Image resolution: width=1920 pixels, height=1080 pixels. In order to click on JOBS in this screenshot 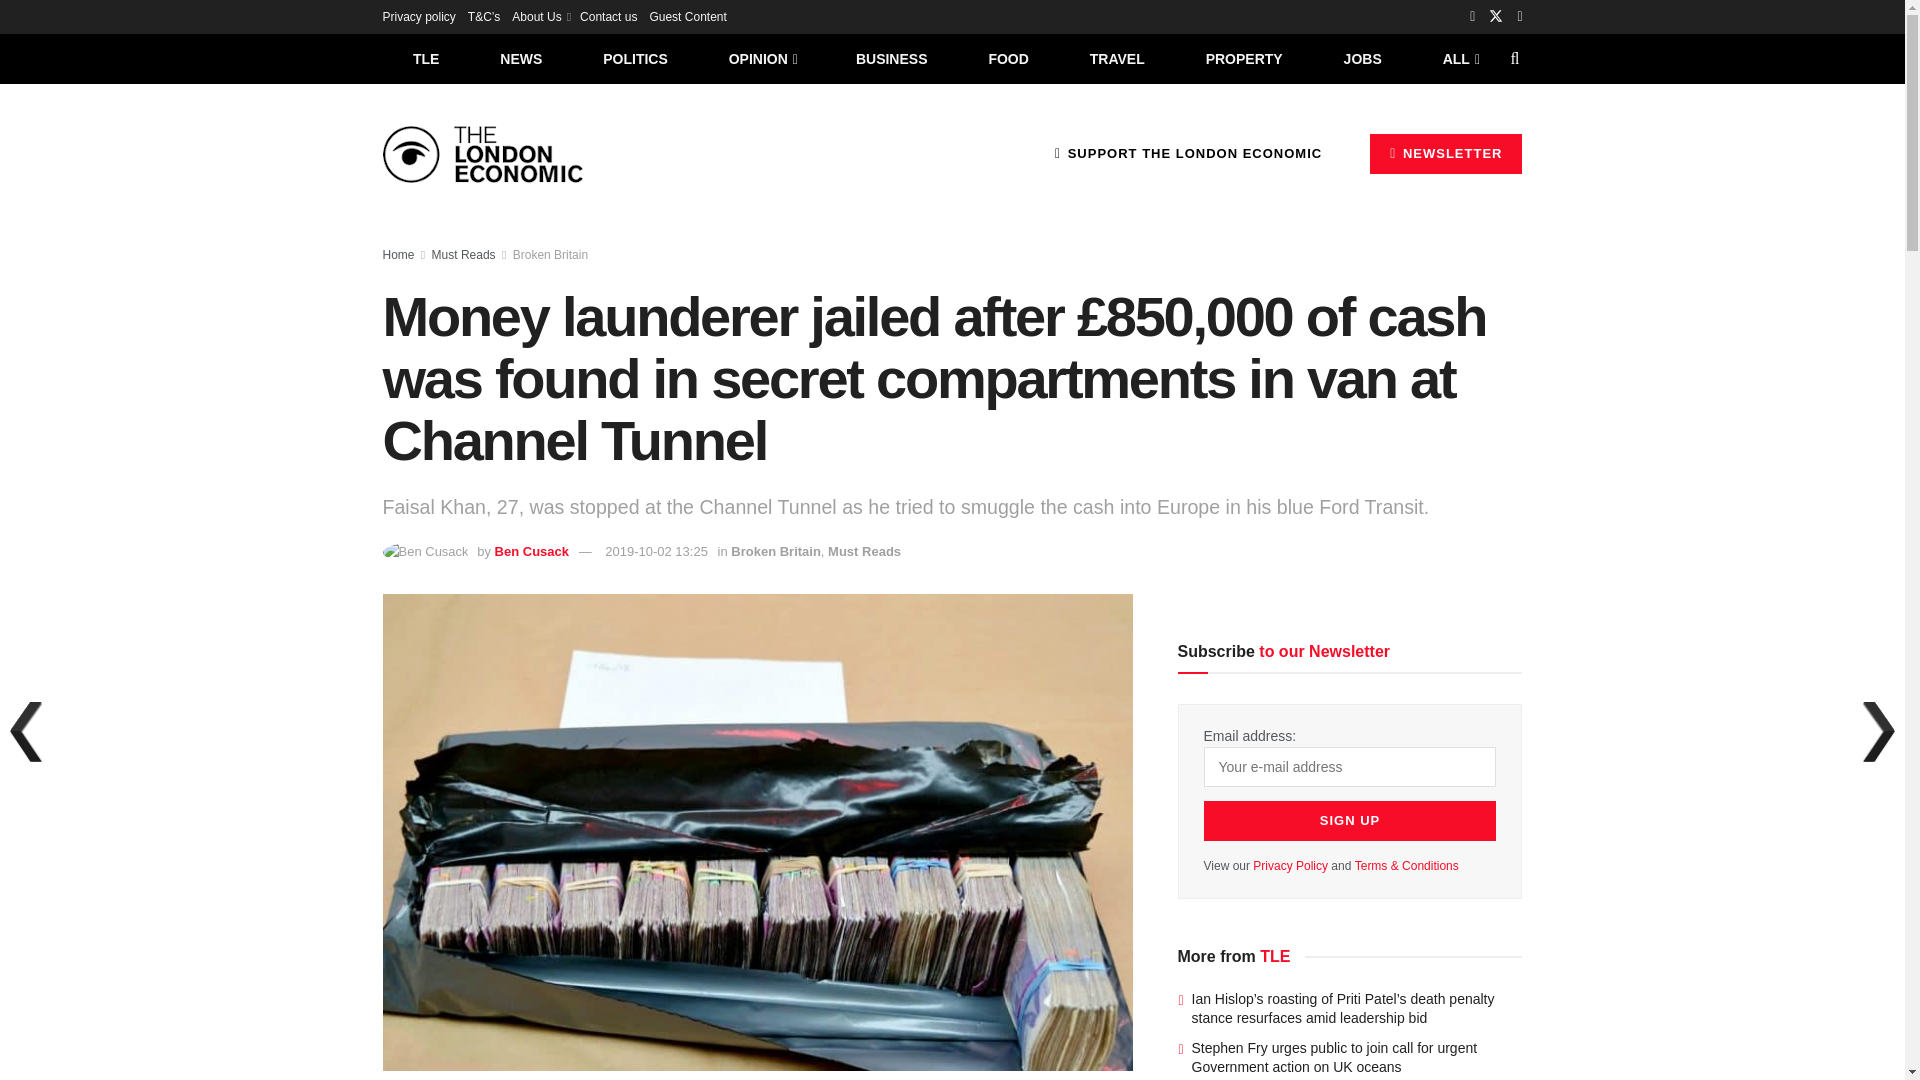, I will do `click(1362, 58)`.